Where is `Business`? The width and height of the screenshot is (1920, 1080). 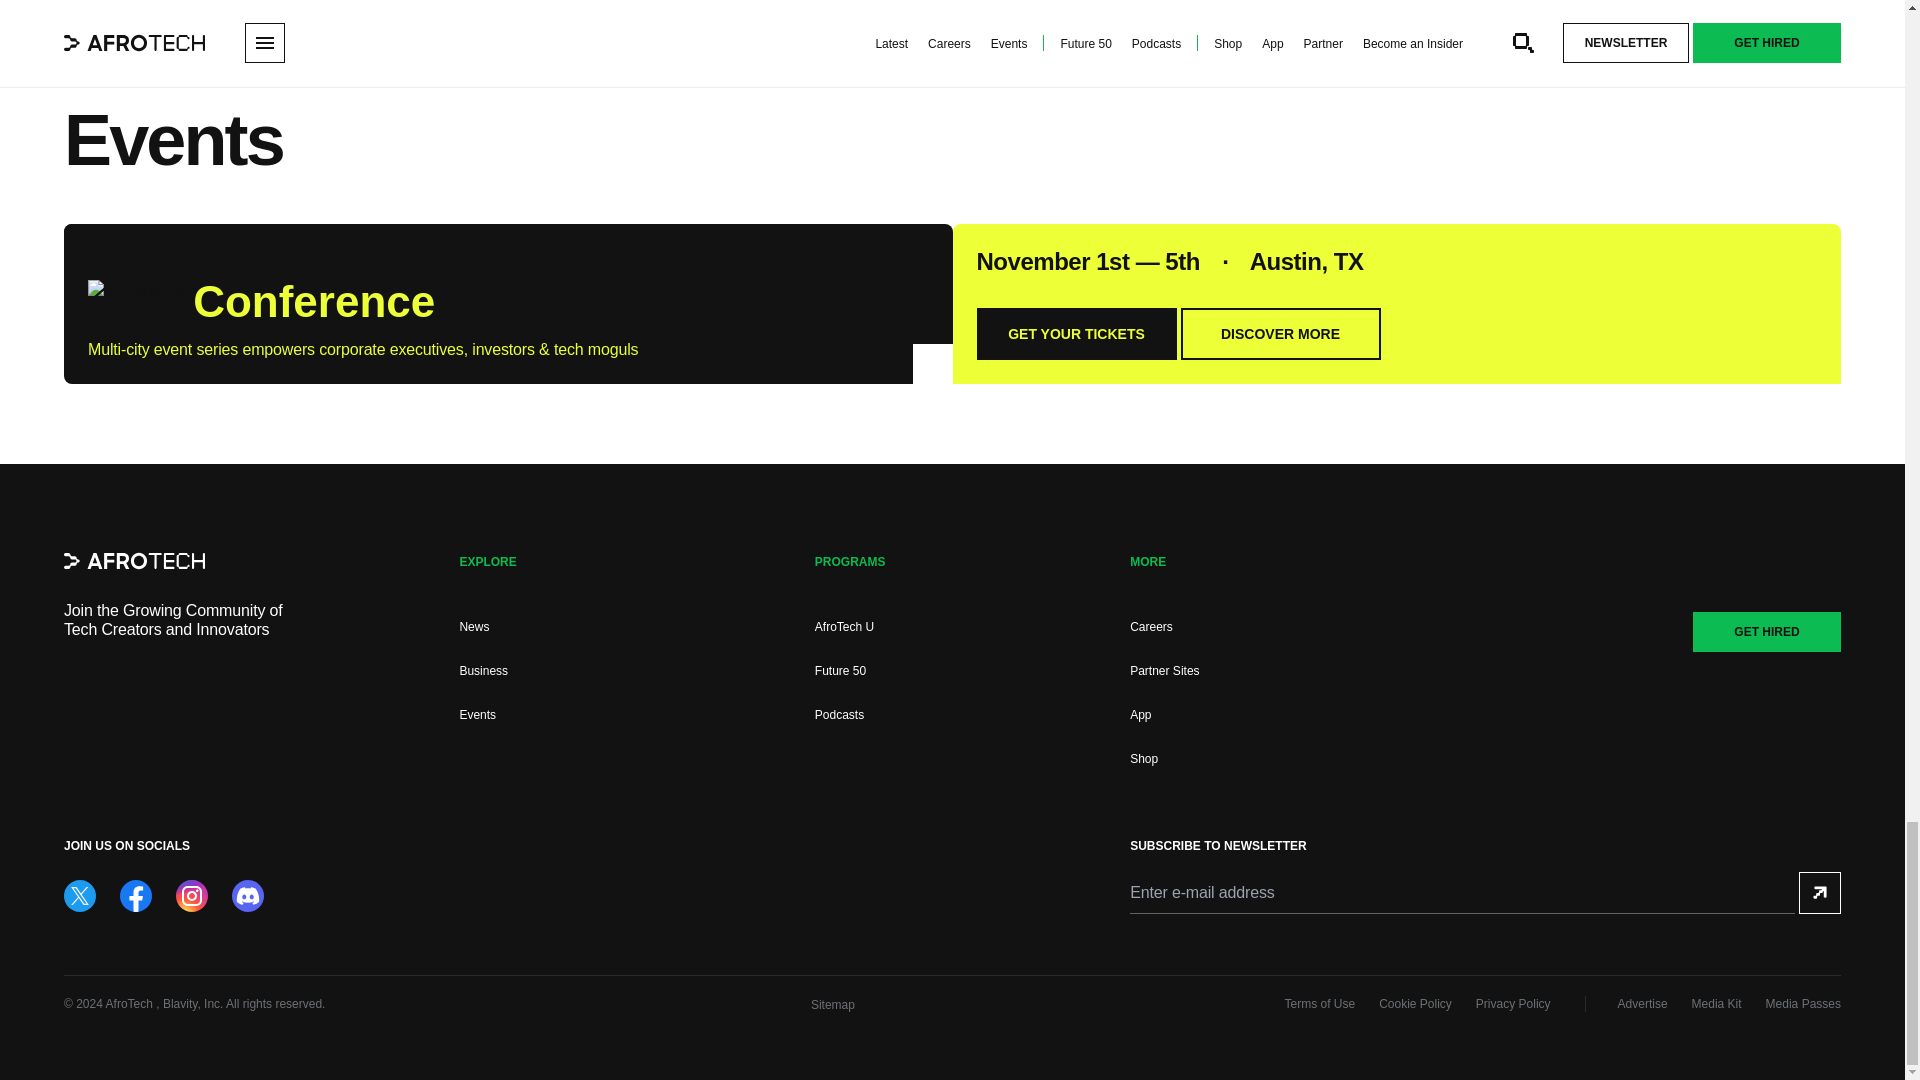 Business is located at coordinates (483, 671).